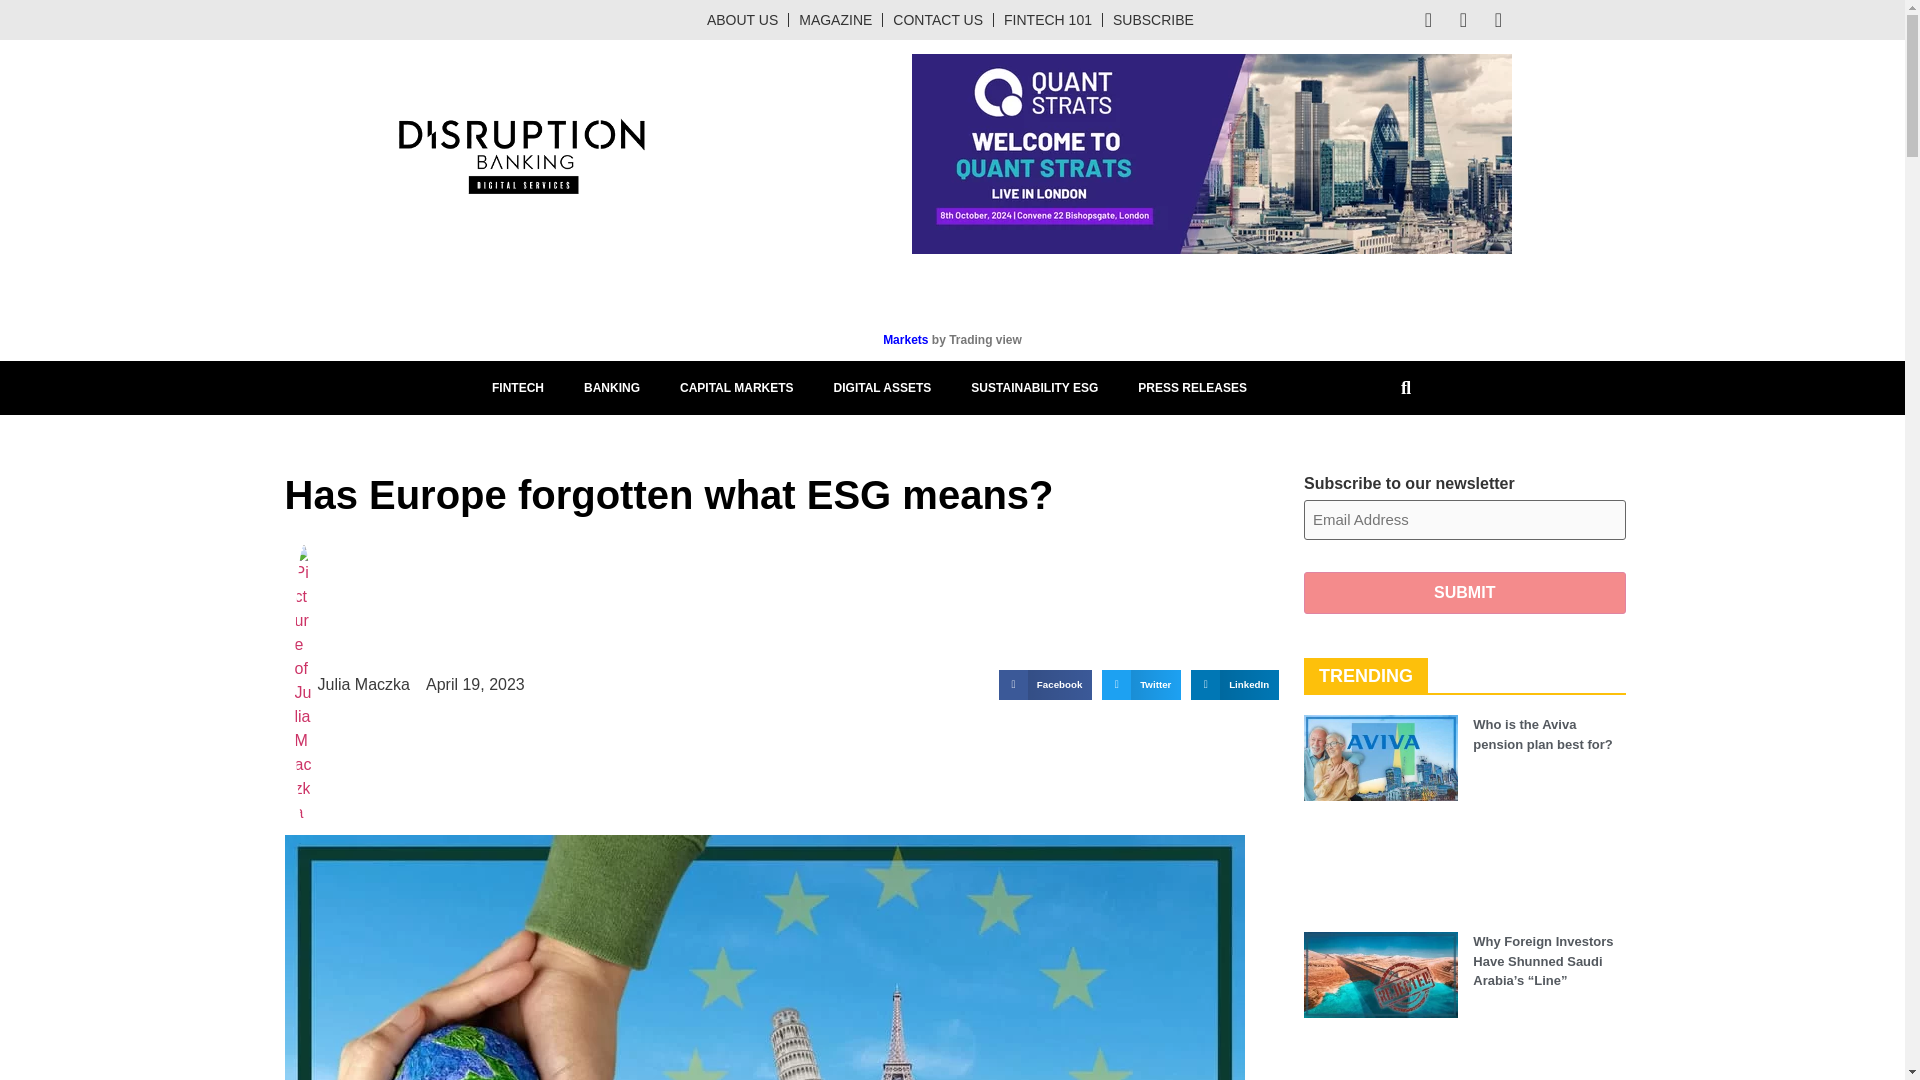  I want to click on FINTECH 101, so click(1048, 20).